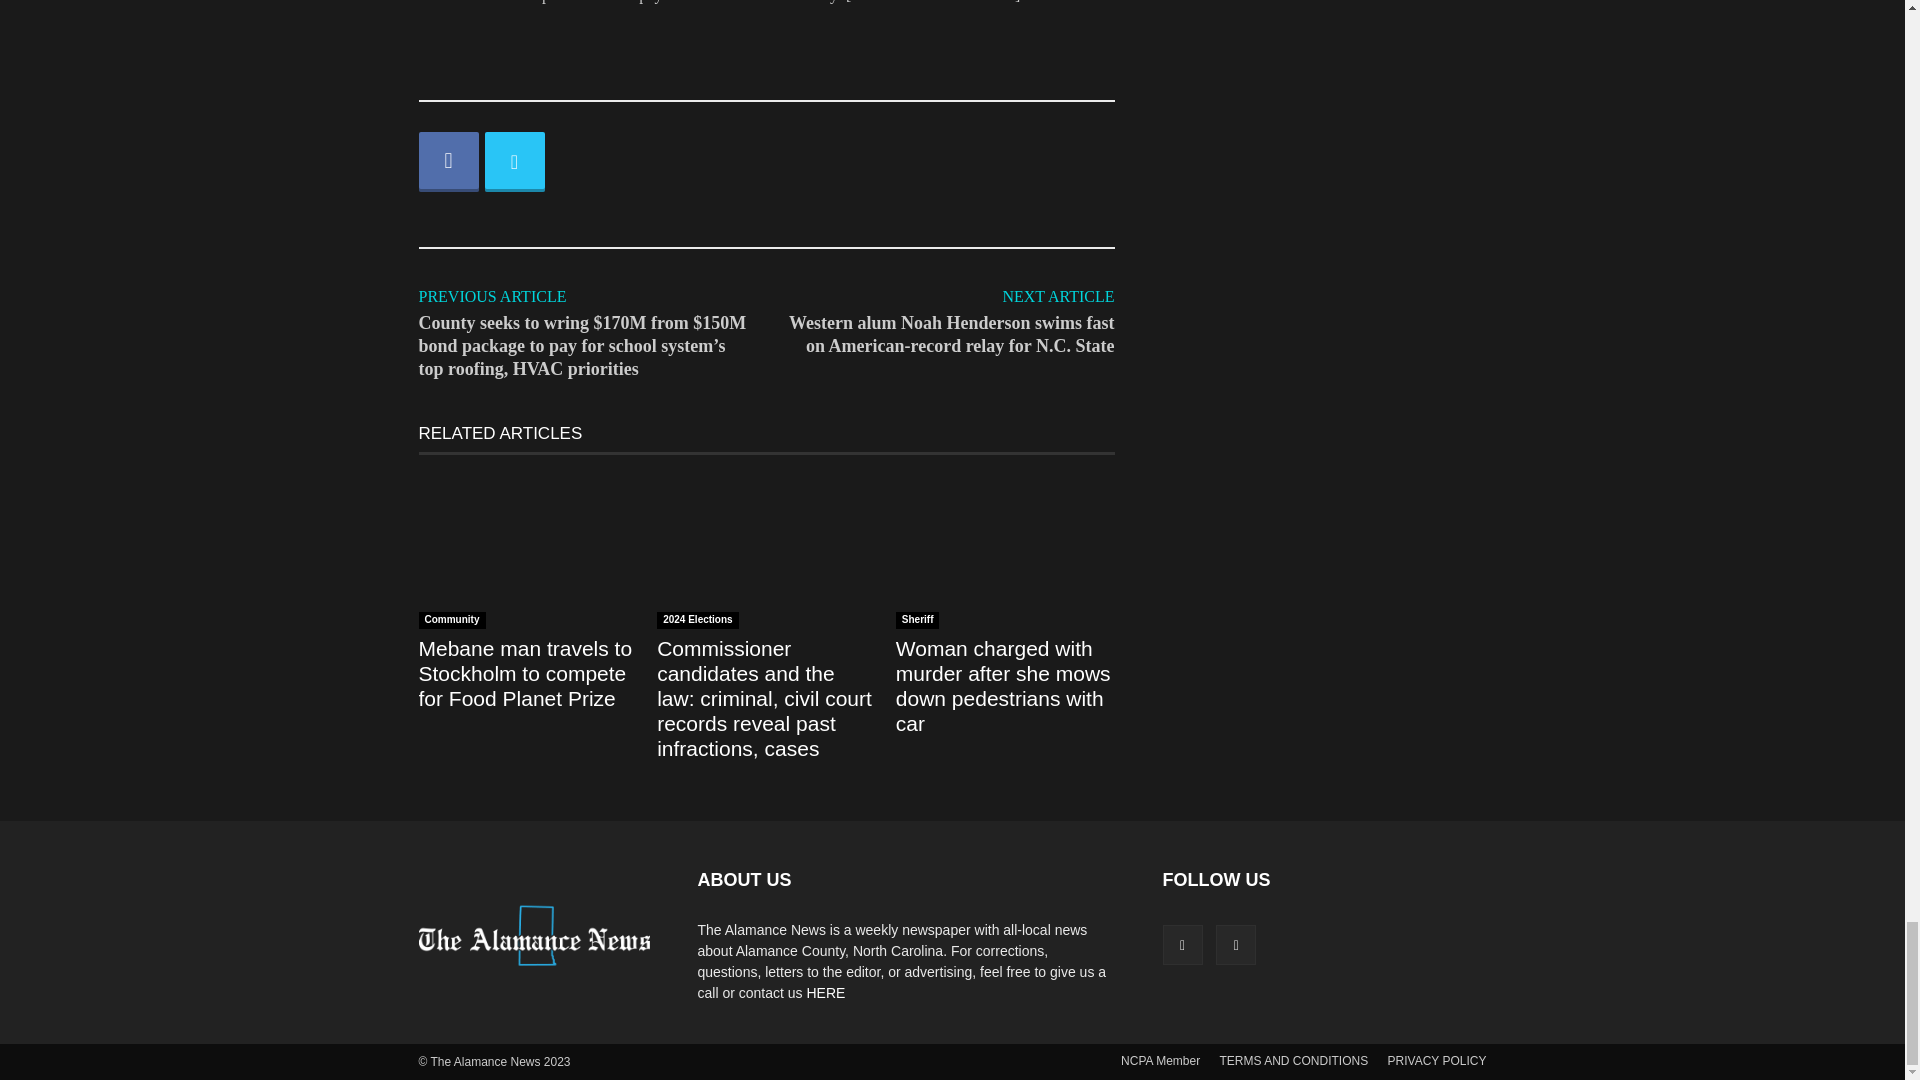 This screenshot has width=1920, height=1080. I want to click on Twitter, so click(513, 162).